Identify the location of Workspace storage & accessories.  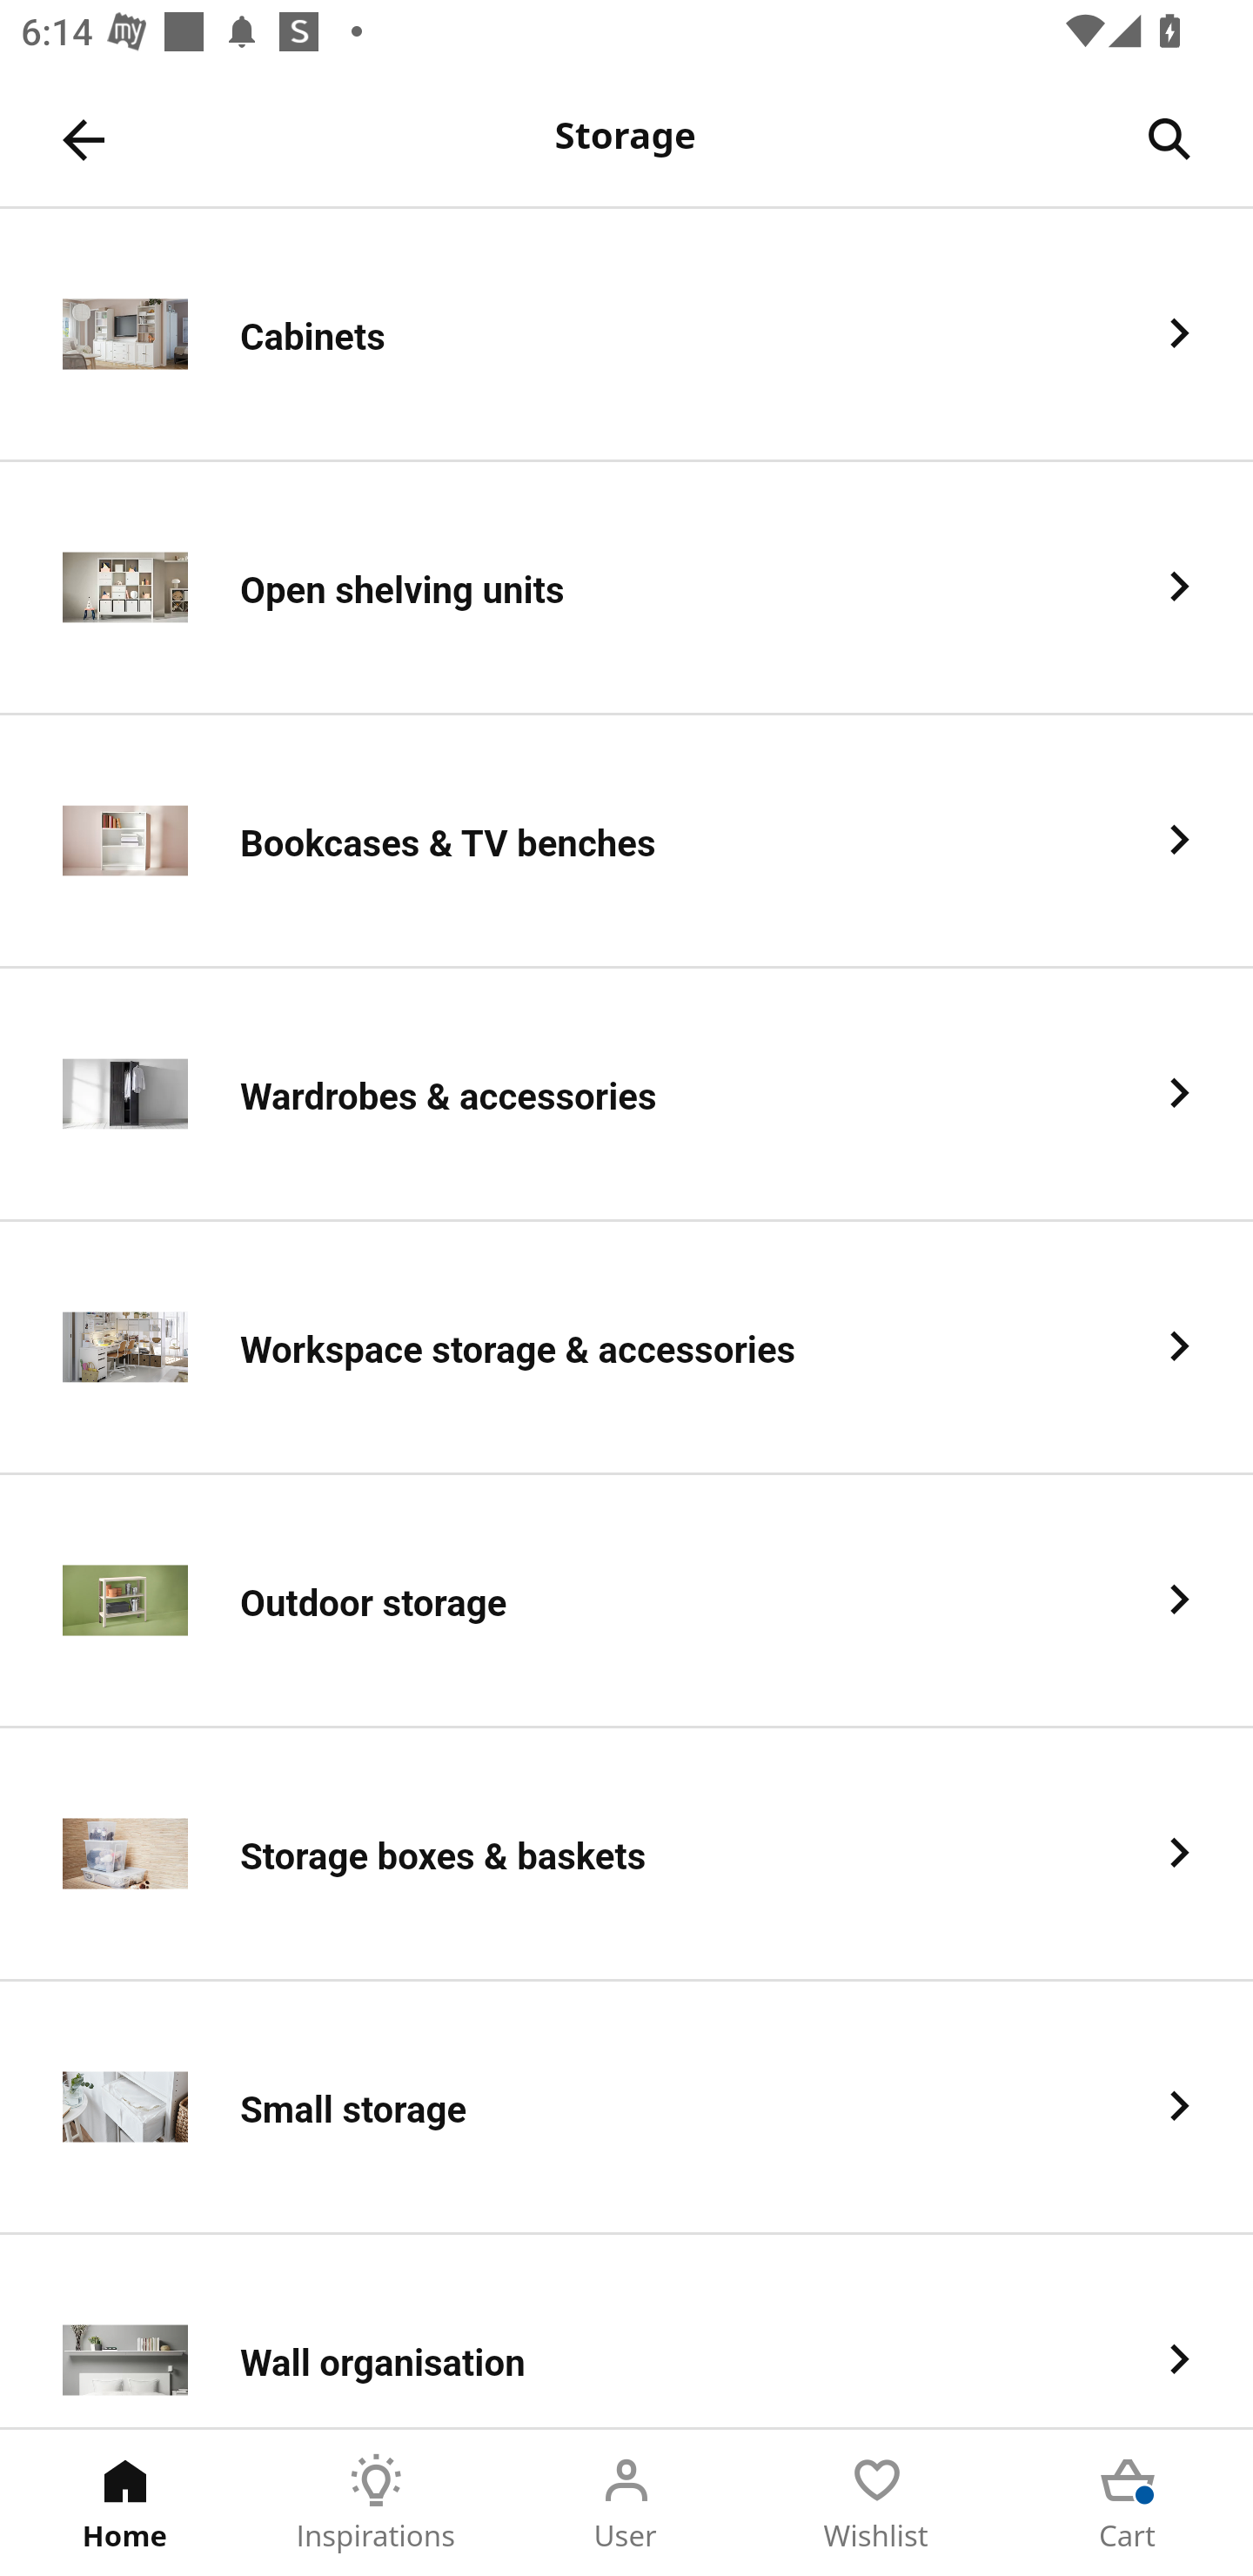
(626, 1349).